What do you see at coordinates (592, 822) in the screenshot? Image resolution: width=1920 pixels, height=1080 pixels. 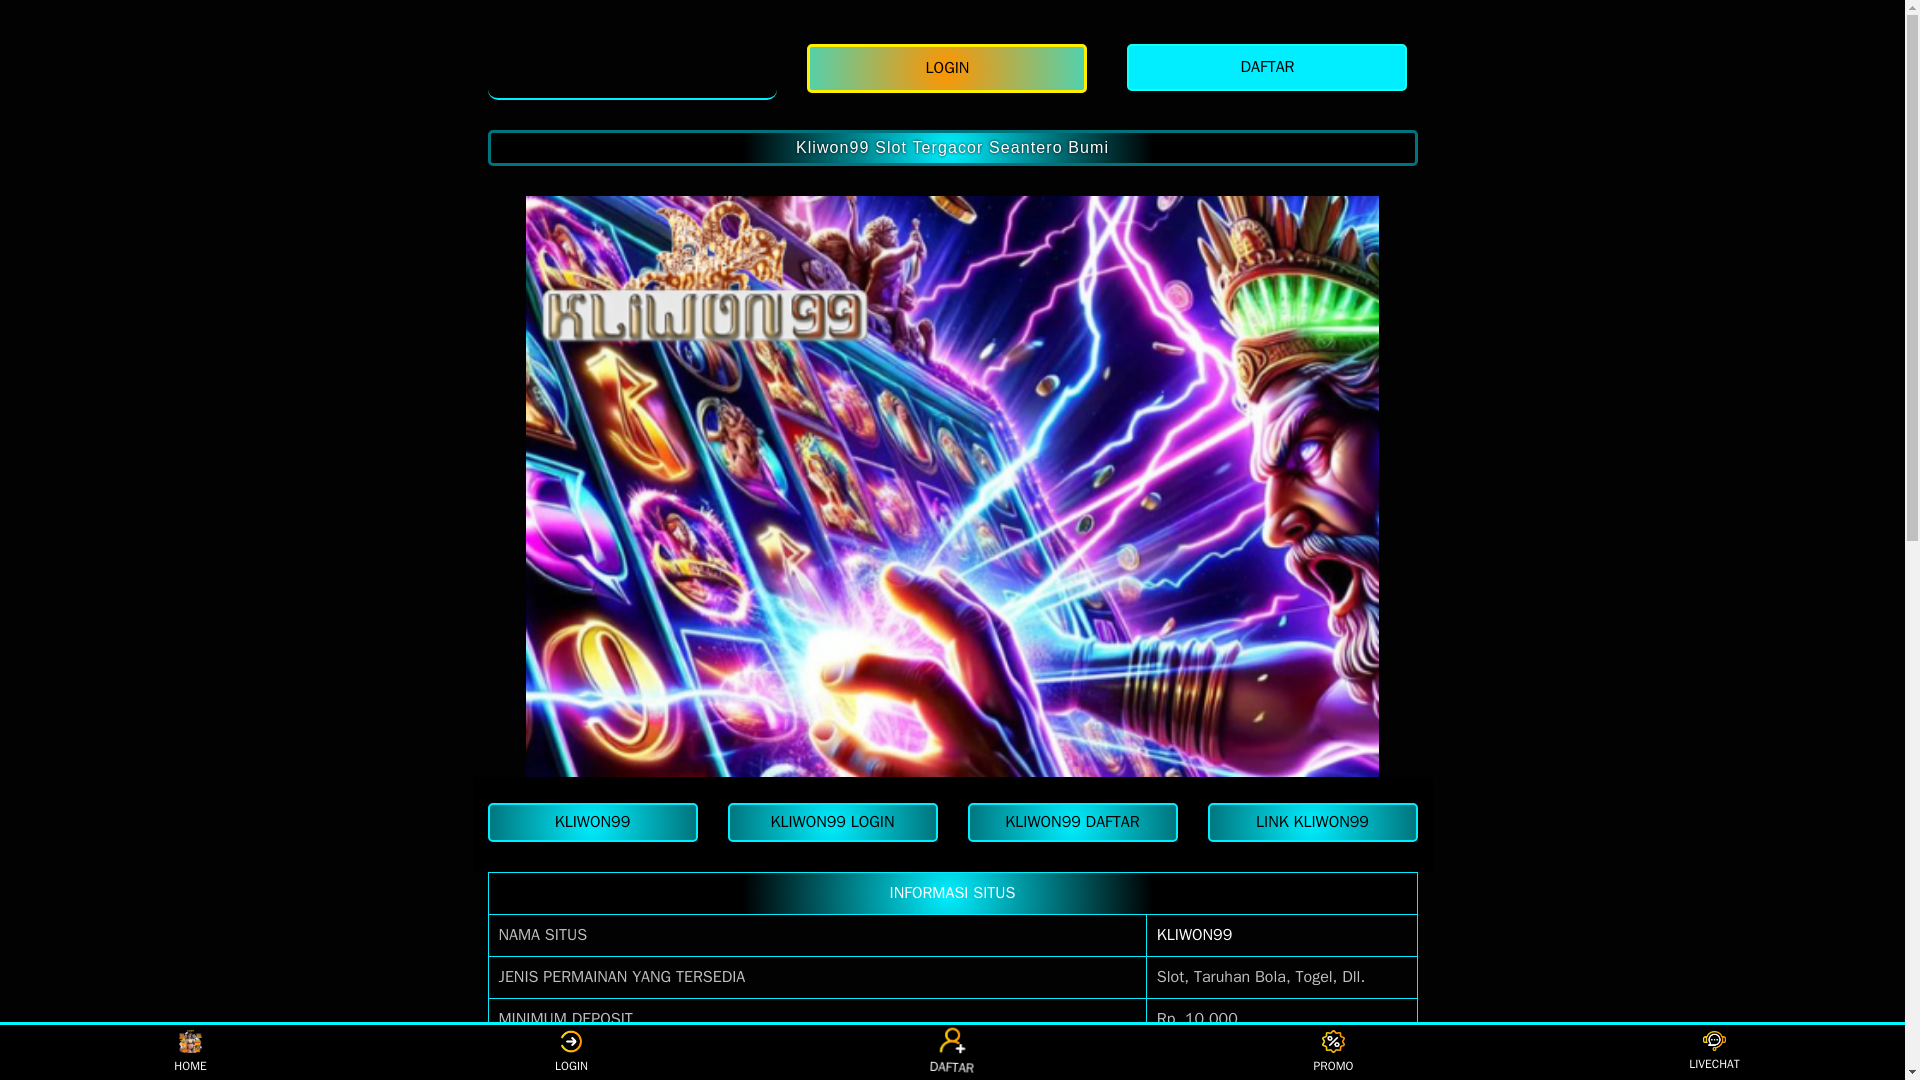 I see `KLIWON99` at bounding box center [592, 822].